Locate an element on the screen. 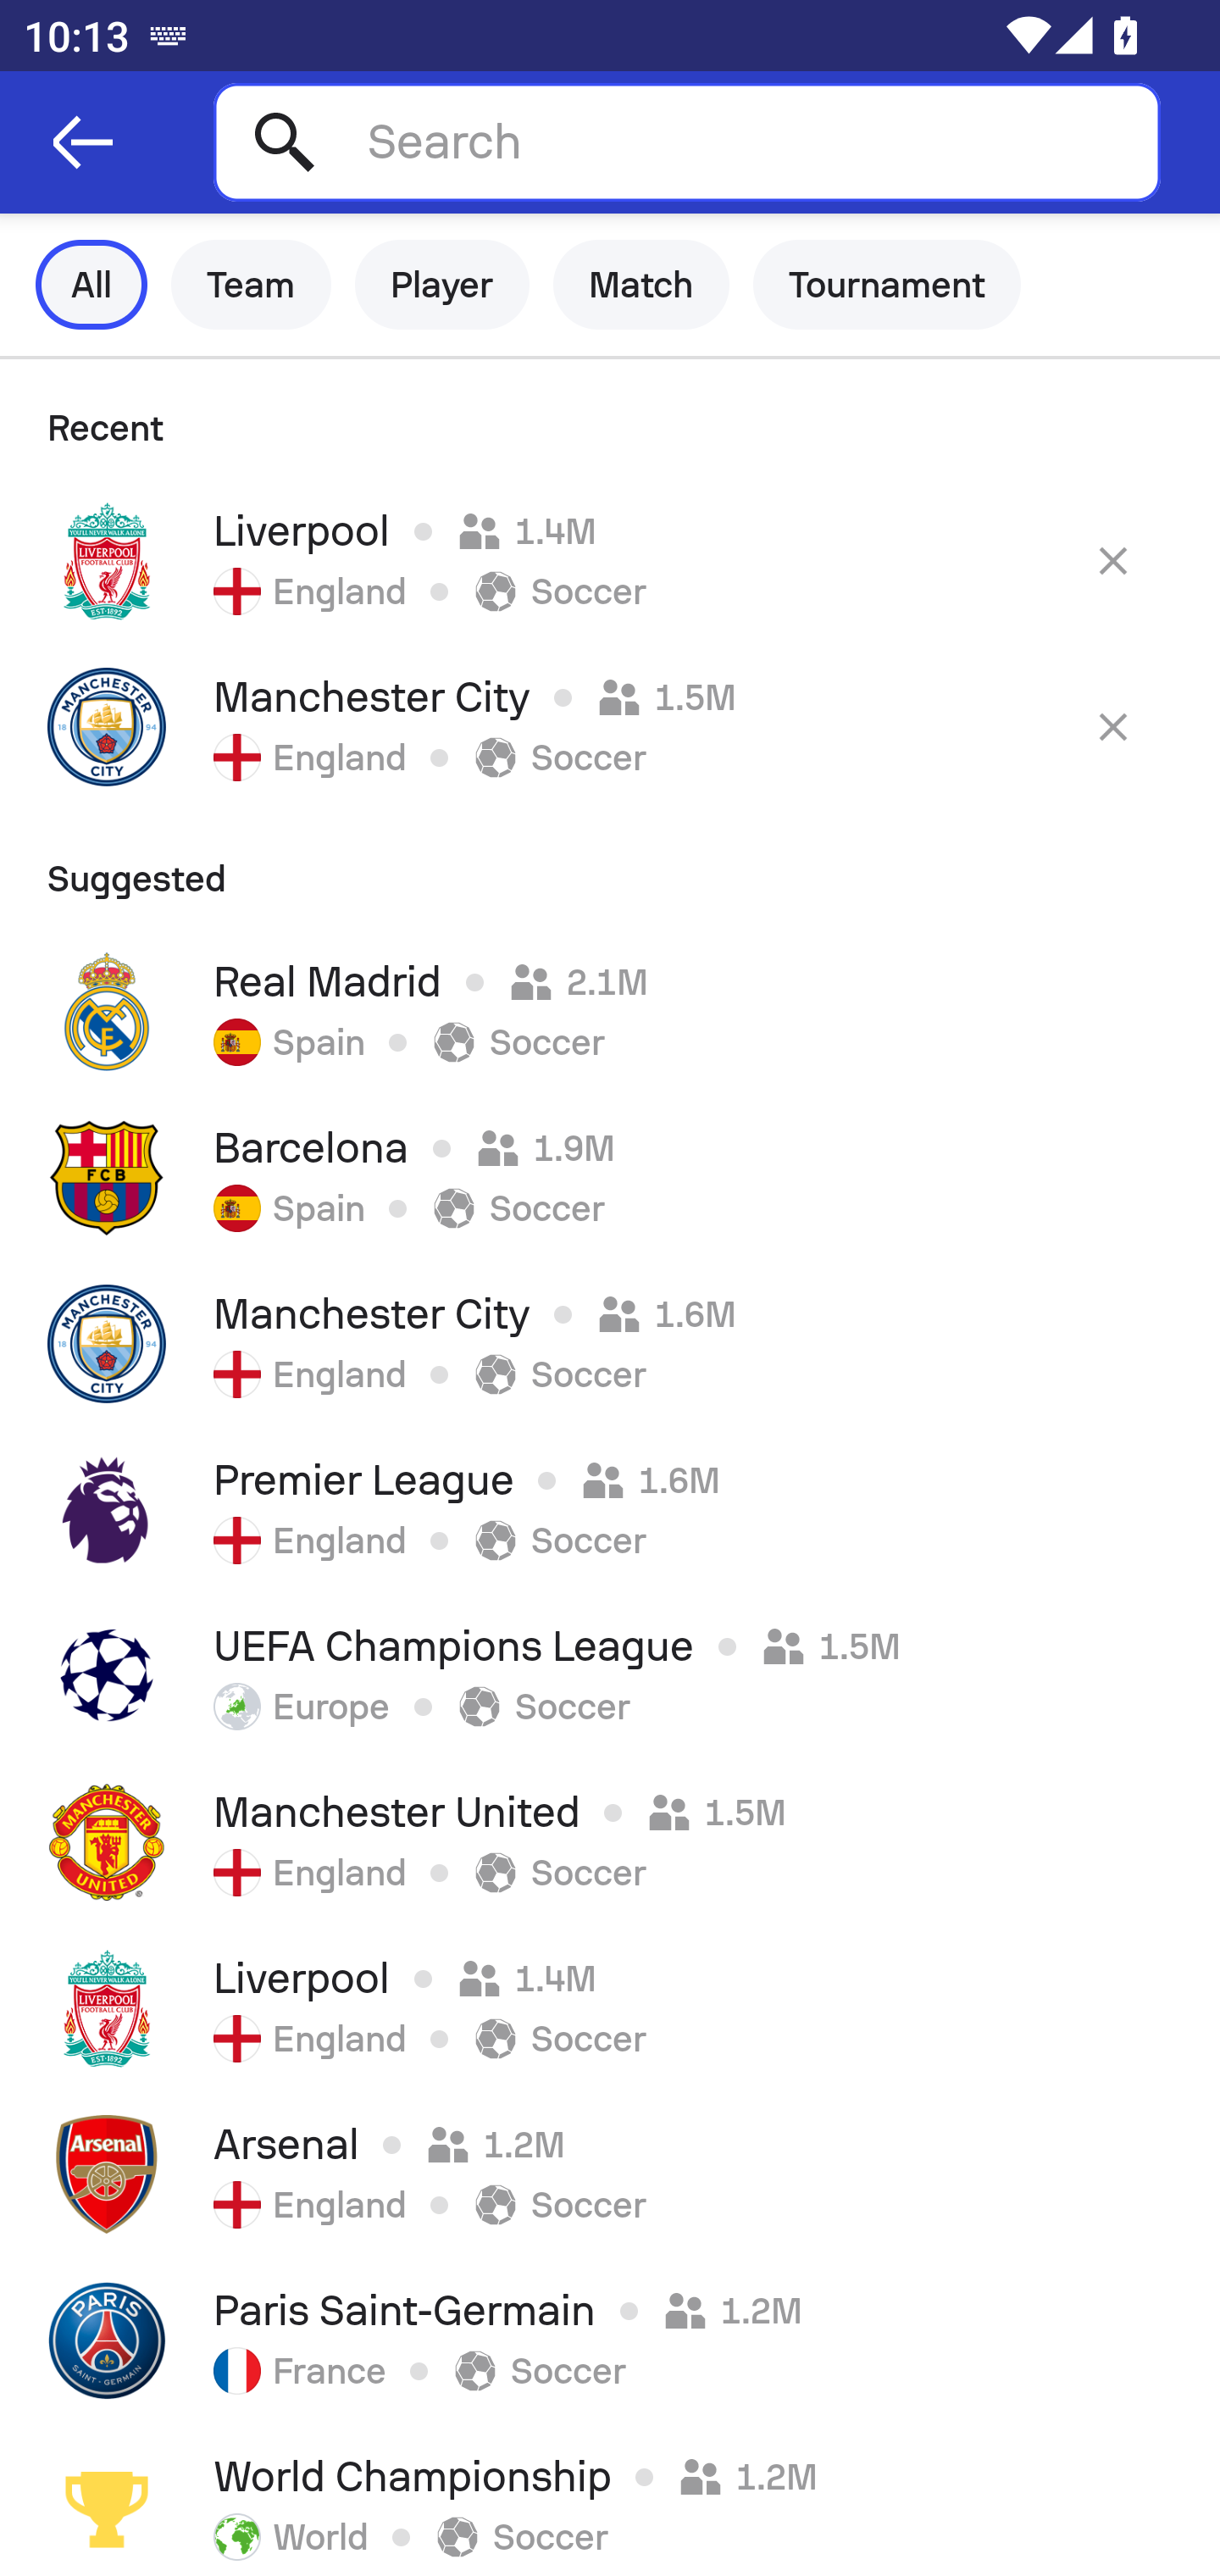  Manchester City 1.5M England Soccer is located at coordinates (610, 726).